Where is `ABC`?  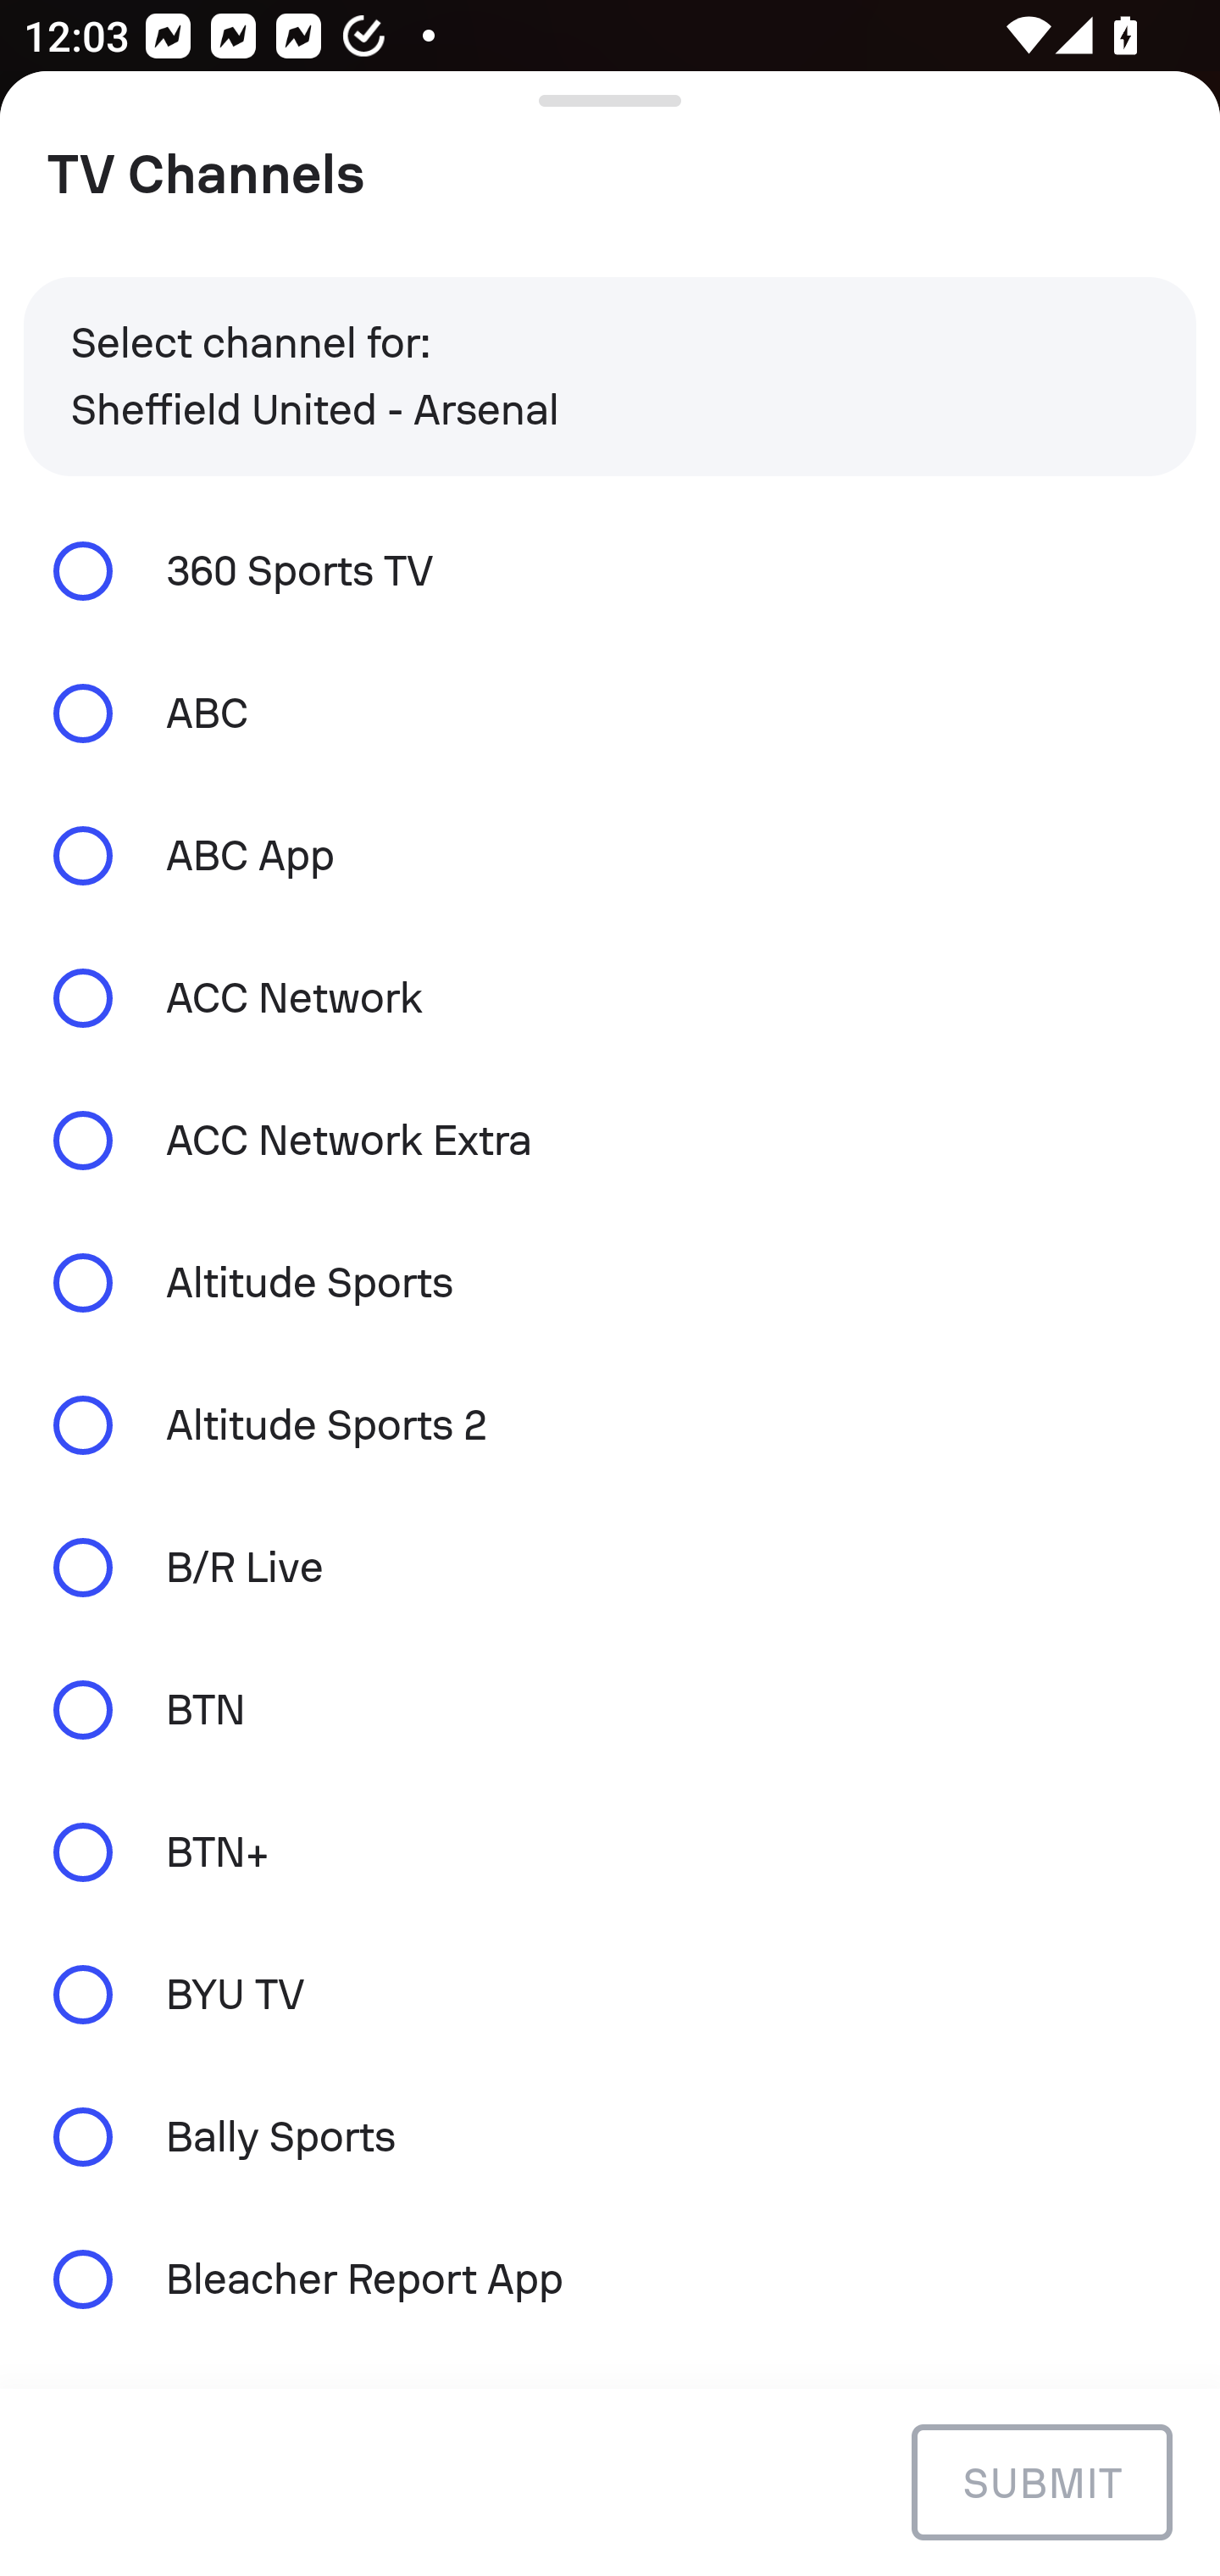
ABC is located at coordinates (610, 713).